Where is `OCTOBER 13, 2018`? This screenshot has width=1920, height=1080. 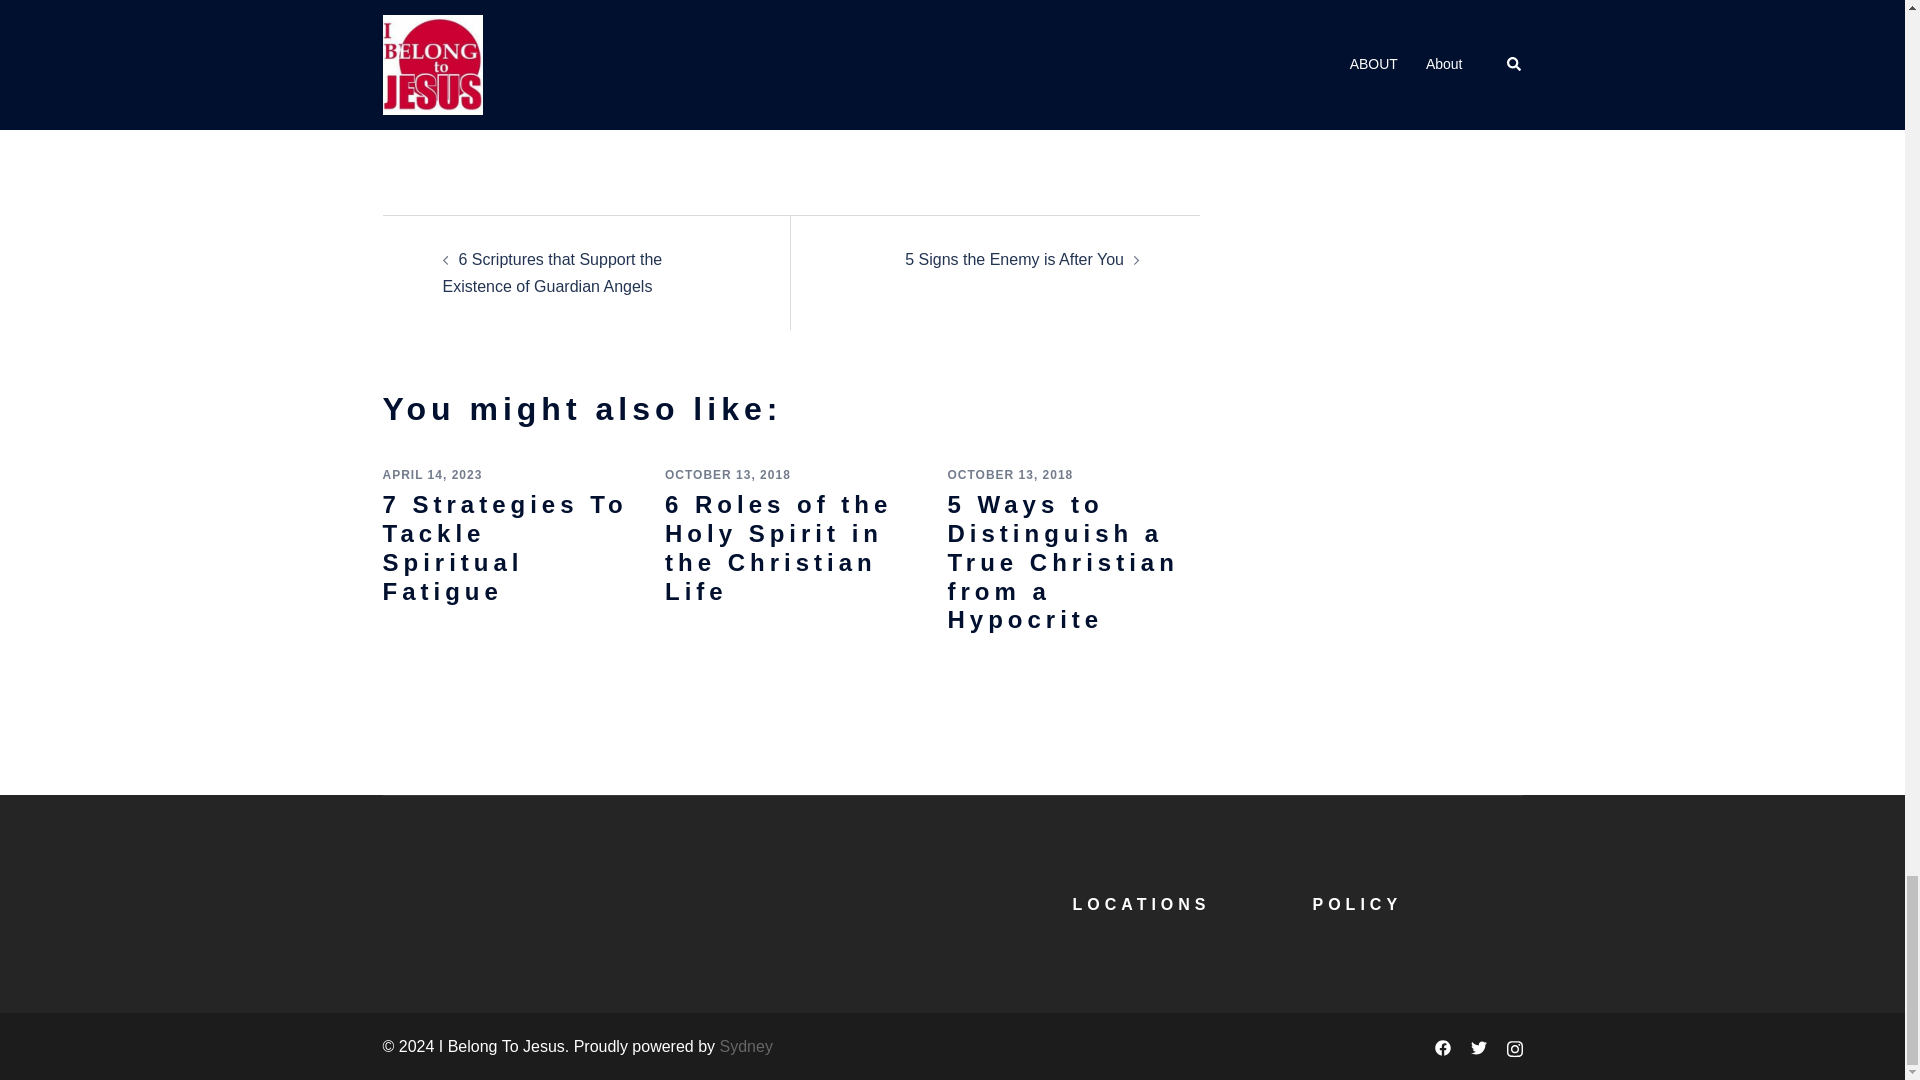 OCTOBER 13, 2018 is located at coordinates (728, 474).